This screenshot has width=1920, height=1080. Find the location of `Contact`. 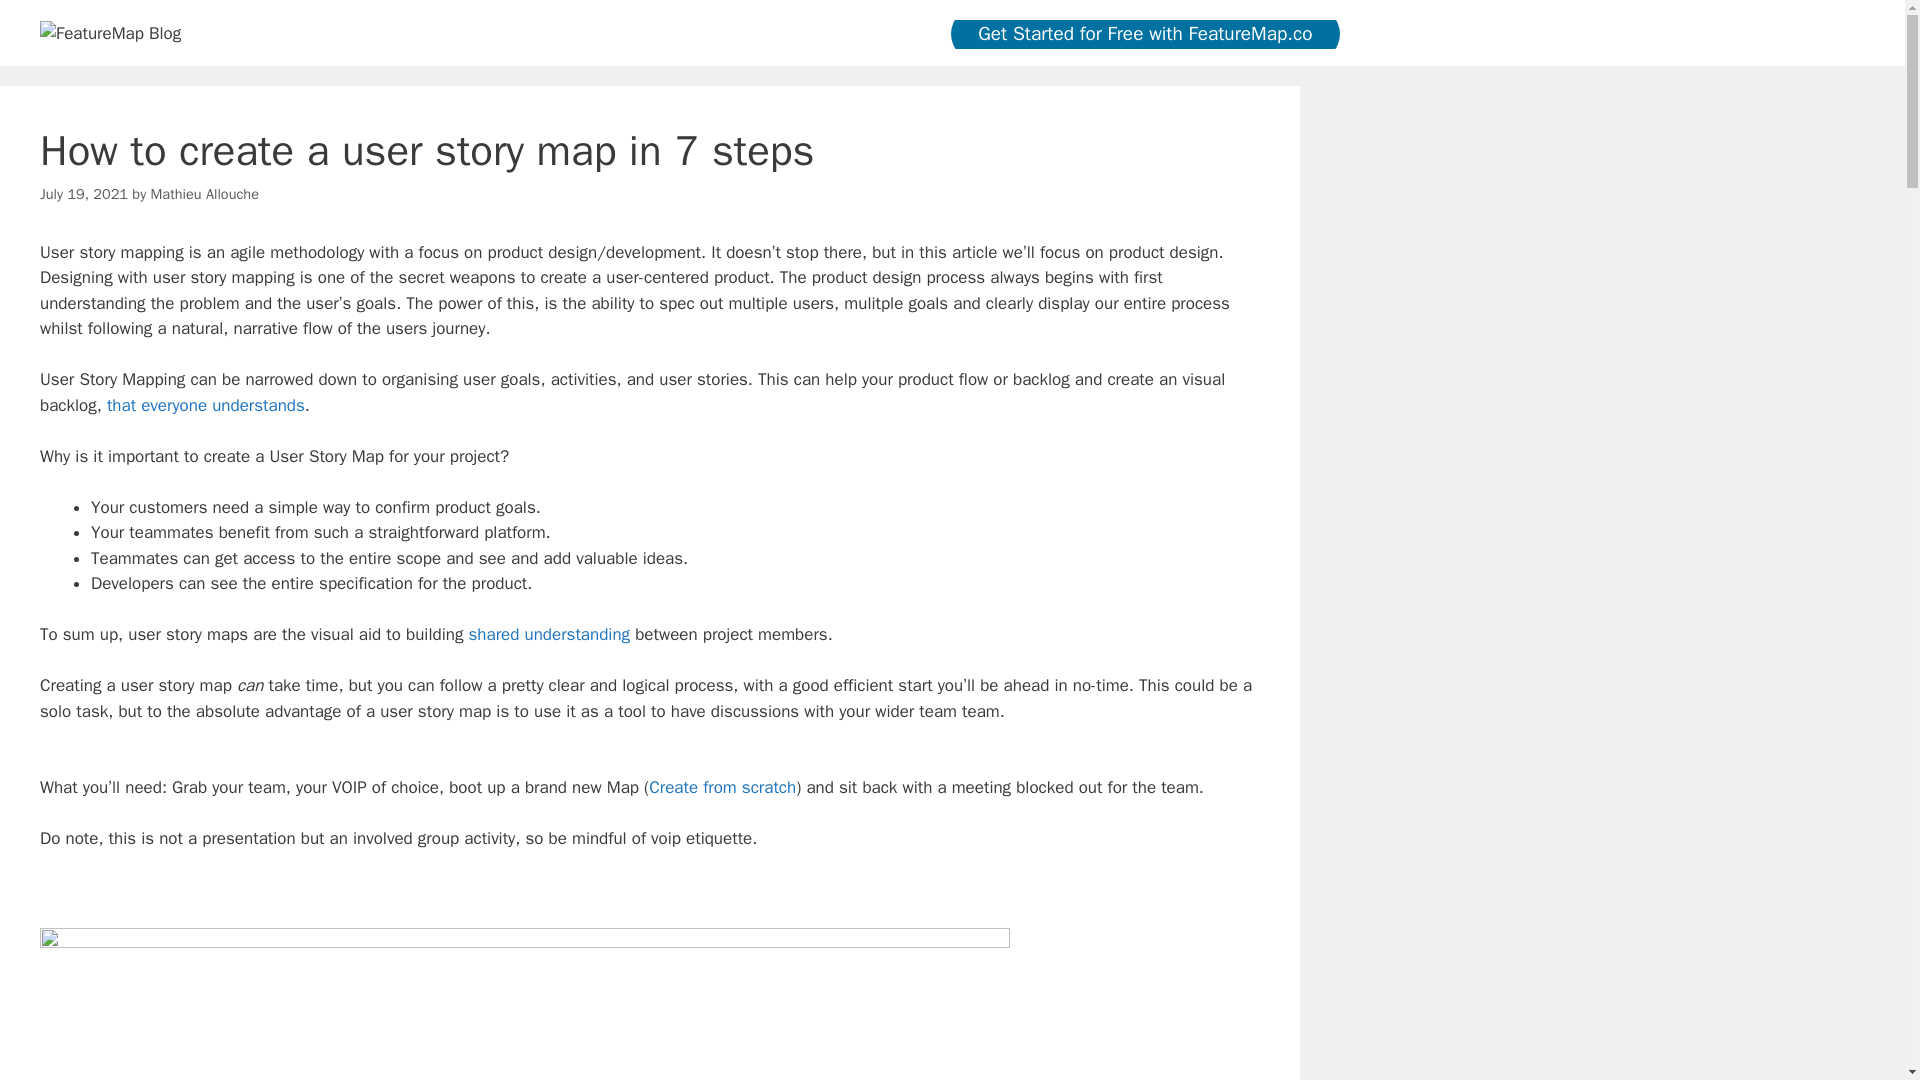

Contact is located at coordinates (390, 96).